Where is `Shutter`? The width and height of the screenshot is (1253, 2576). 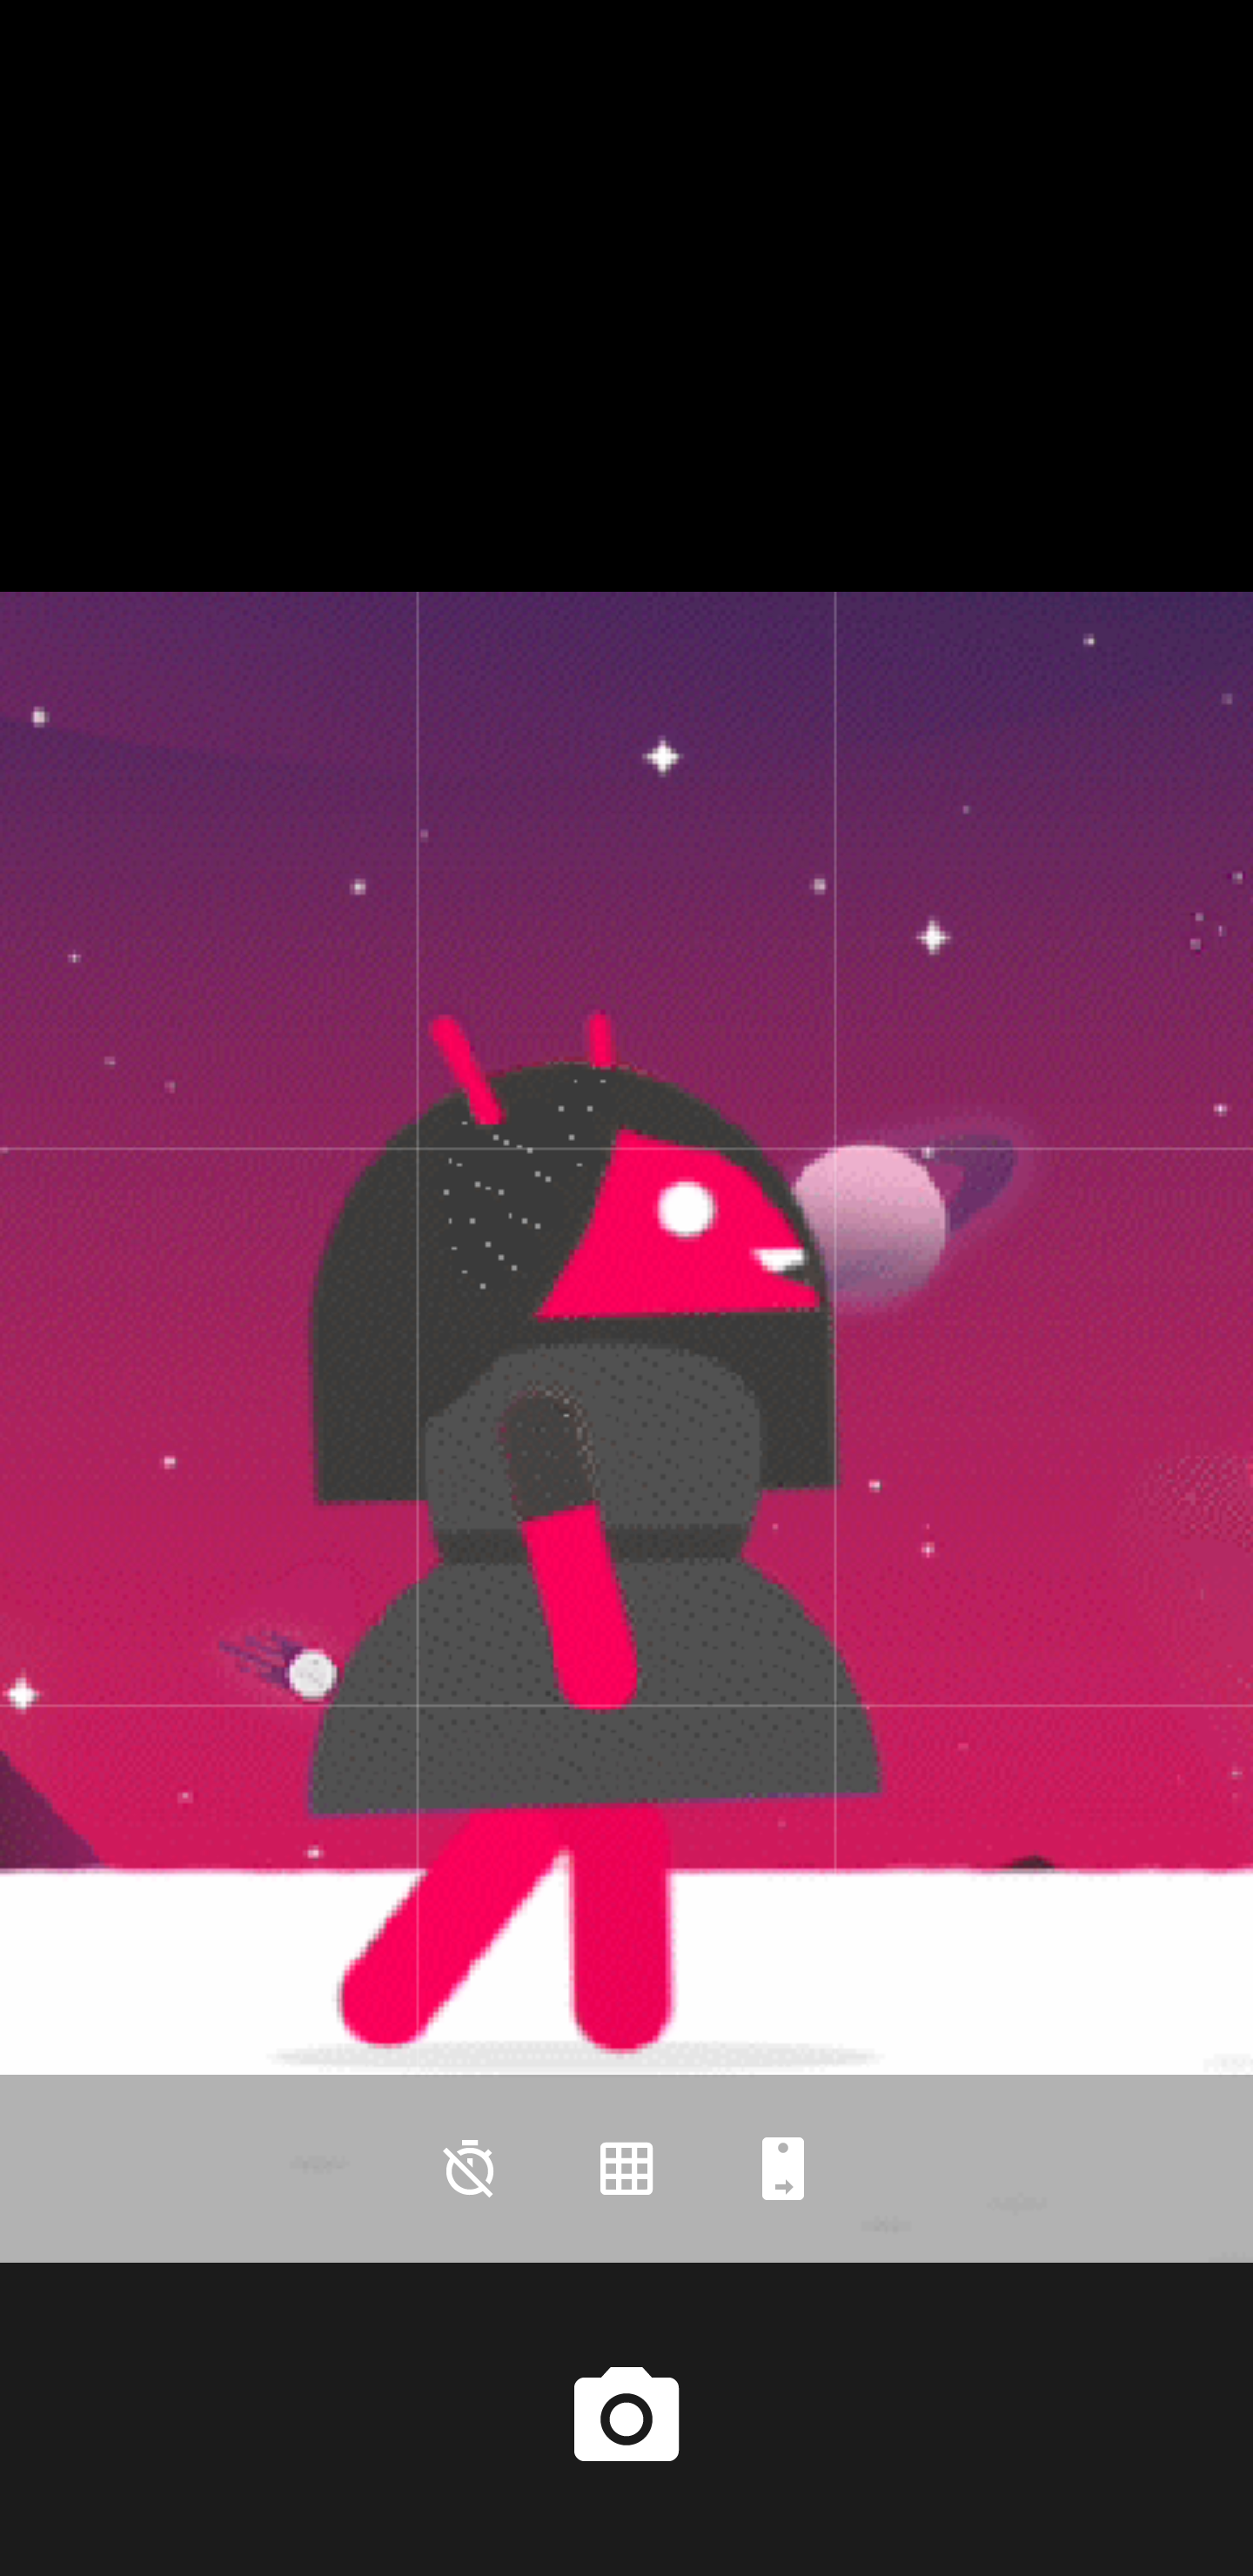 Shutter is located at coordinates (626, 2418).